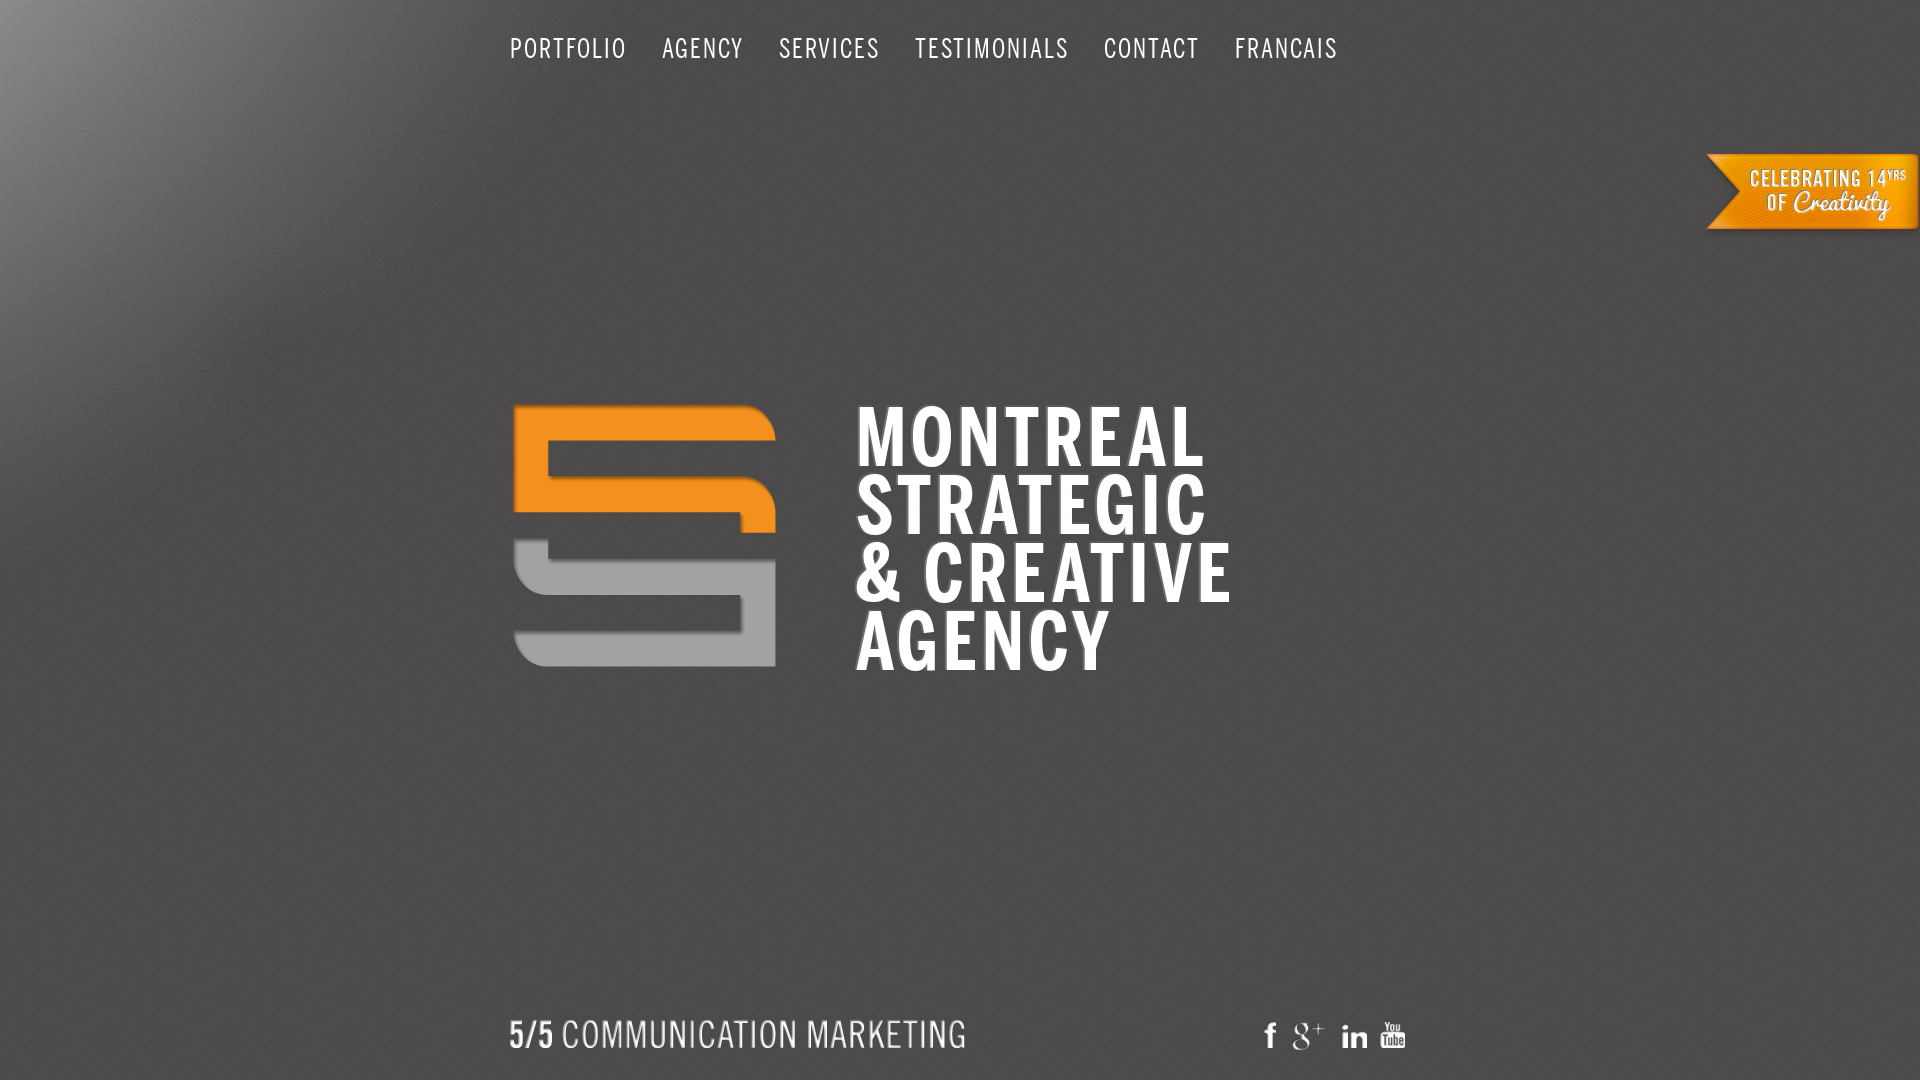 Image resolution: width=1920 pixels, height=1080 pixels. I want to click on CONTACT, so click(1152, 49).